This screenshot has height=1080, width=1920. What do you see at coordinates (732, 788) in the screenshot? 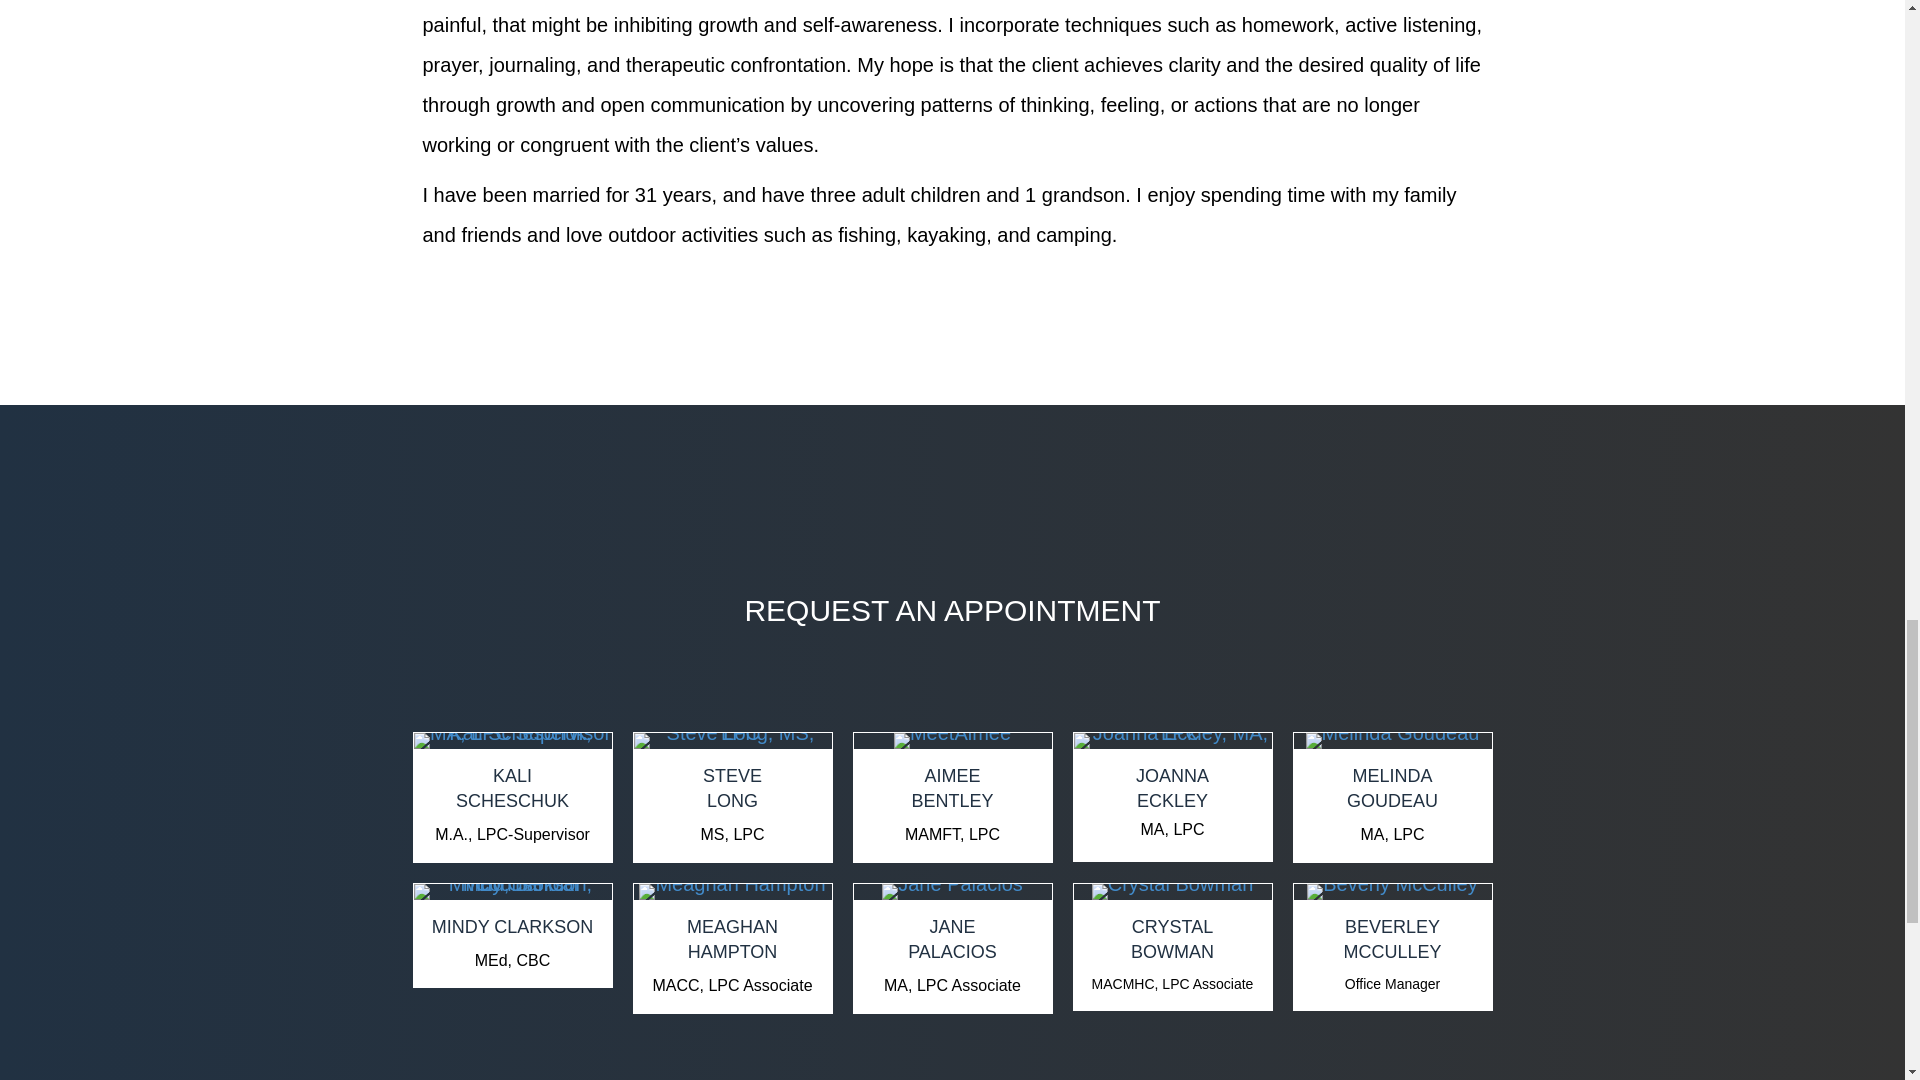
I see `Kali Scheschuk, MA, LPC Supervisor` at bounding box center [732, 788].